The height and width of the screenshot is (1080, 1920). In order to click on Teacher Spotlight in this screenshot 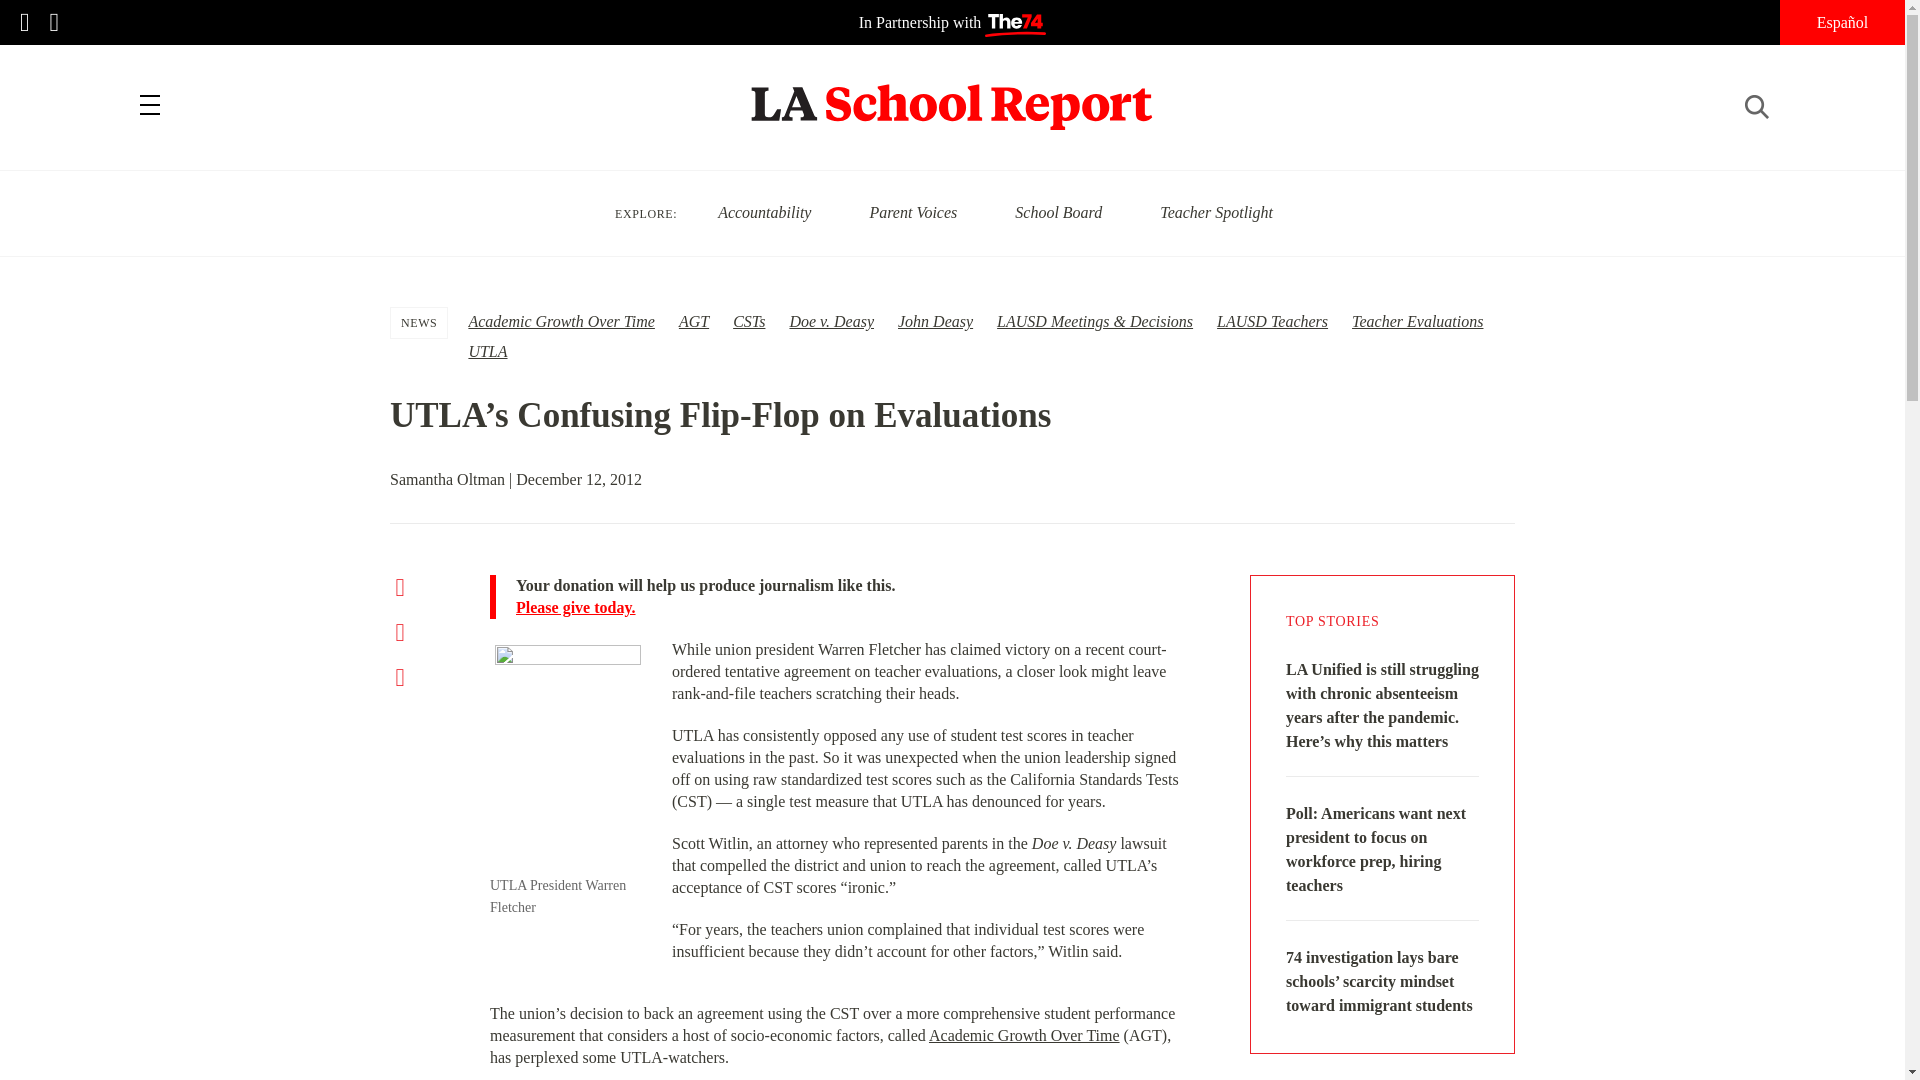, I will do `click(1216, 212)`.